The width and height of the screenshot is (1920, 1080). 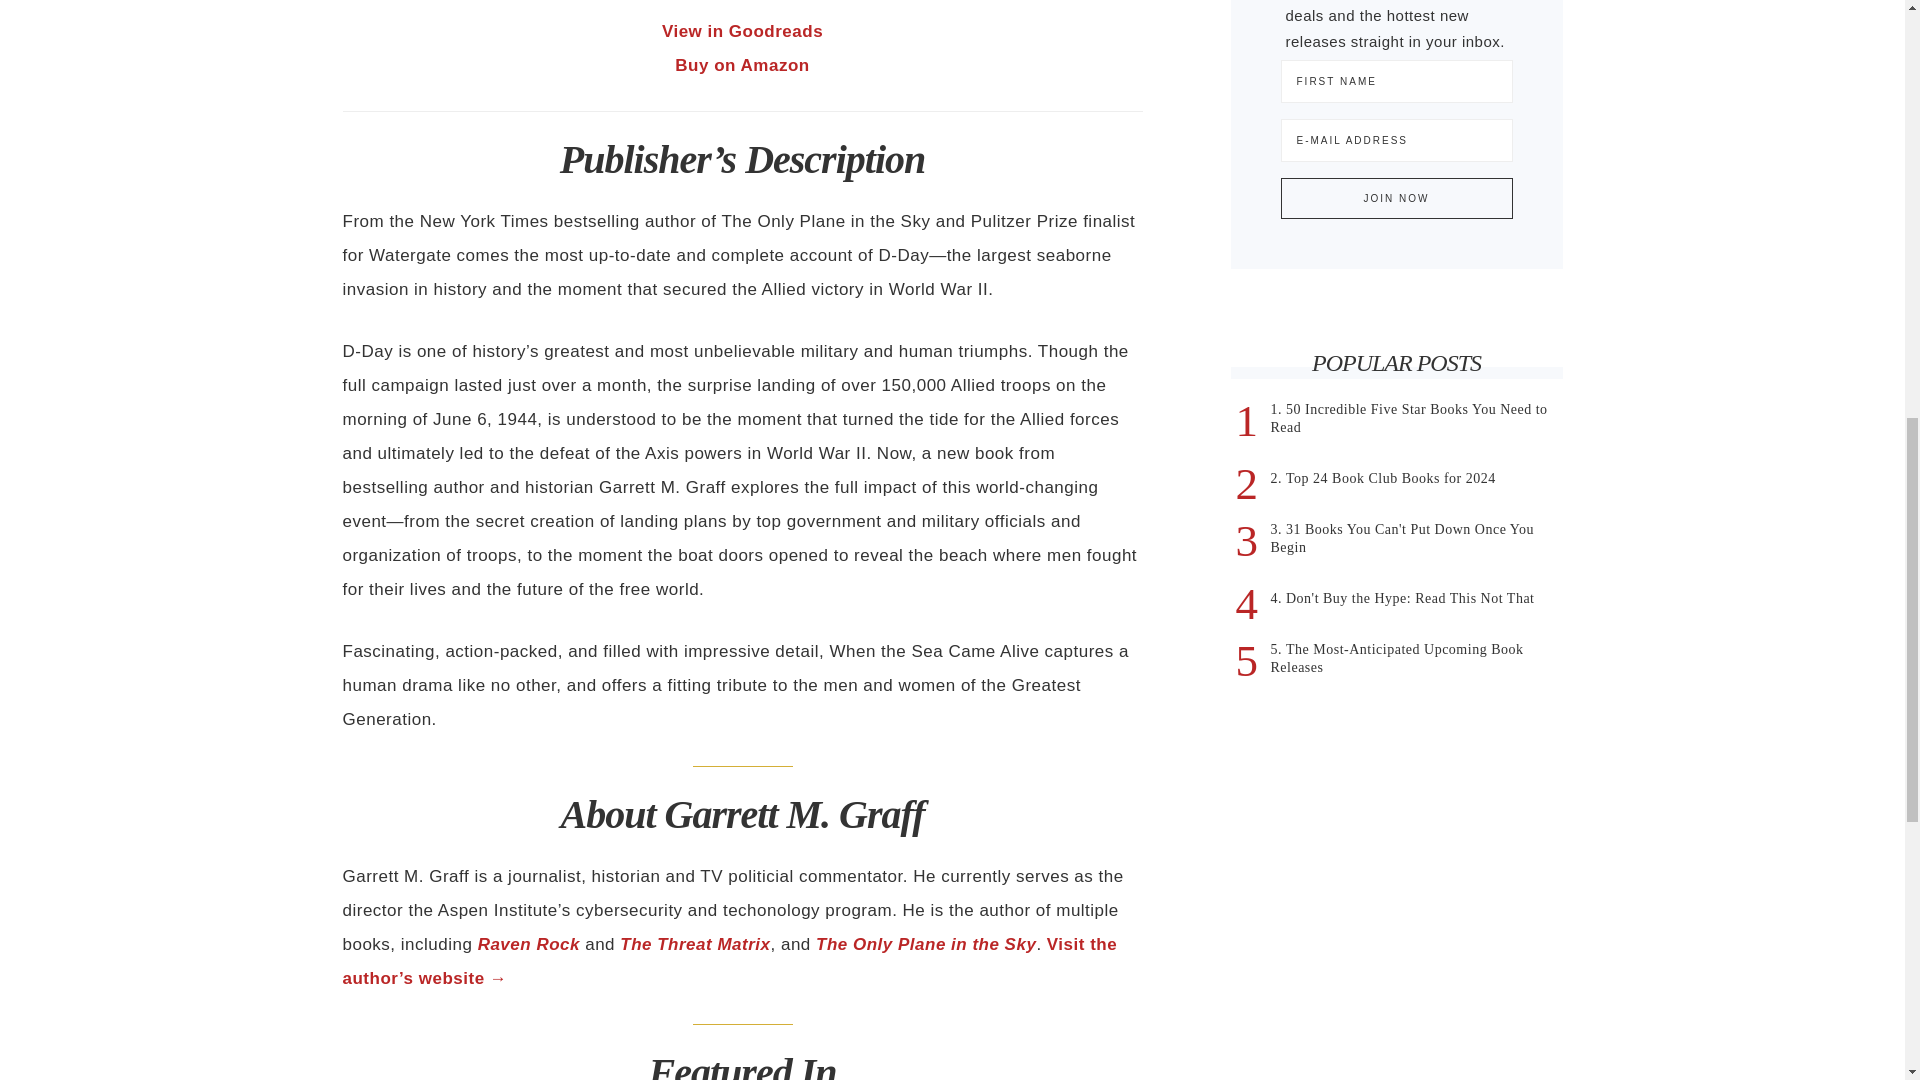 I want to click on Top 24 Book Club Books for 2024, so click(x=1390, y=478).